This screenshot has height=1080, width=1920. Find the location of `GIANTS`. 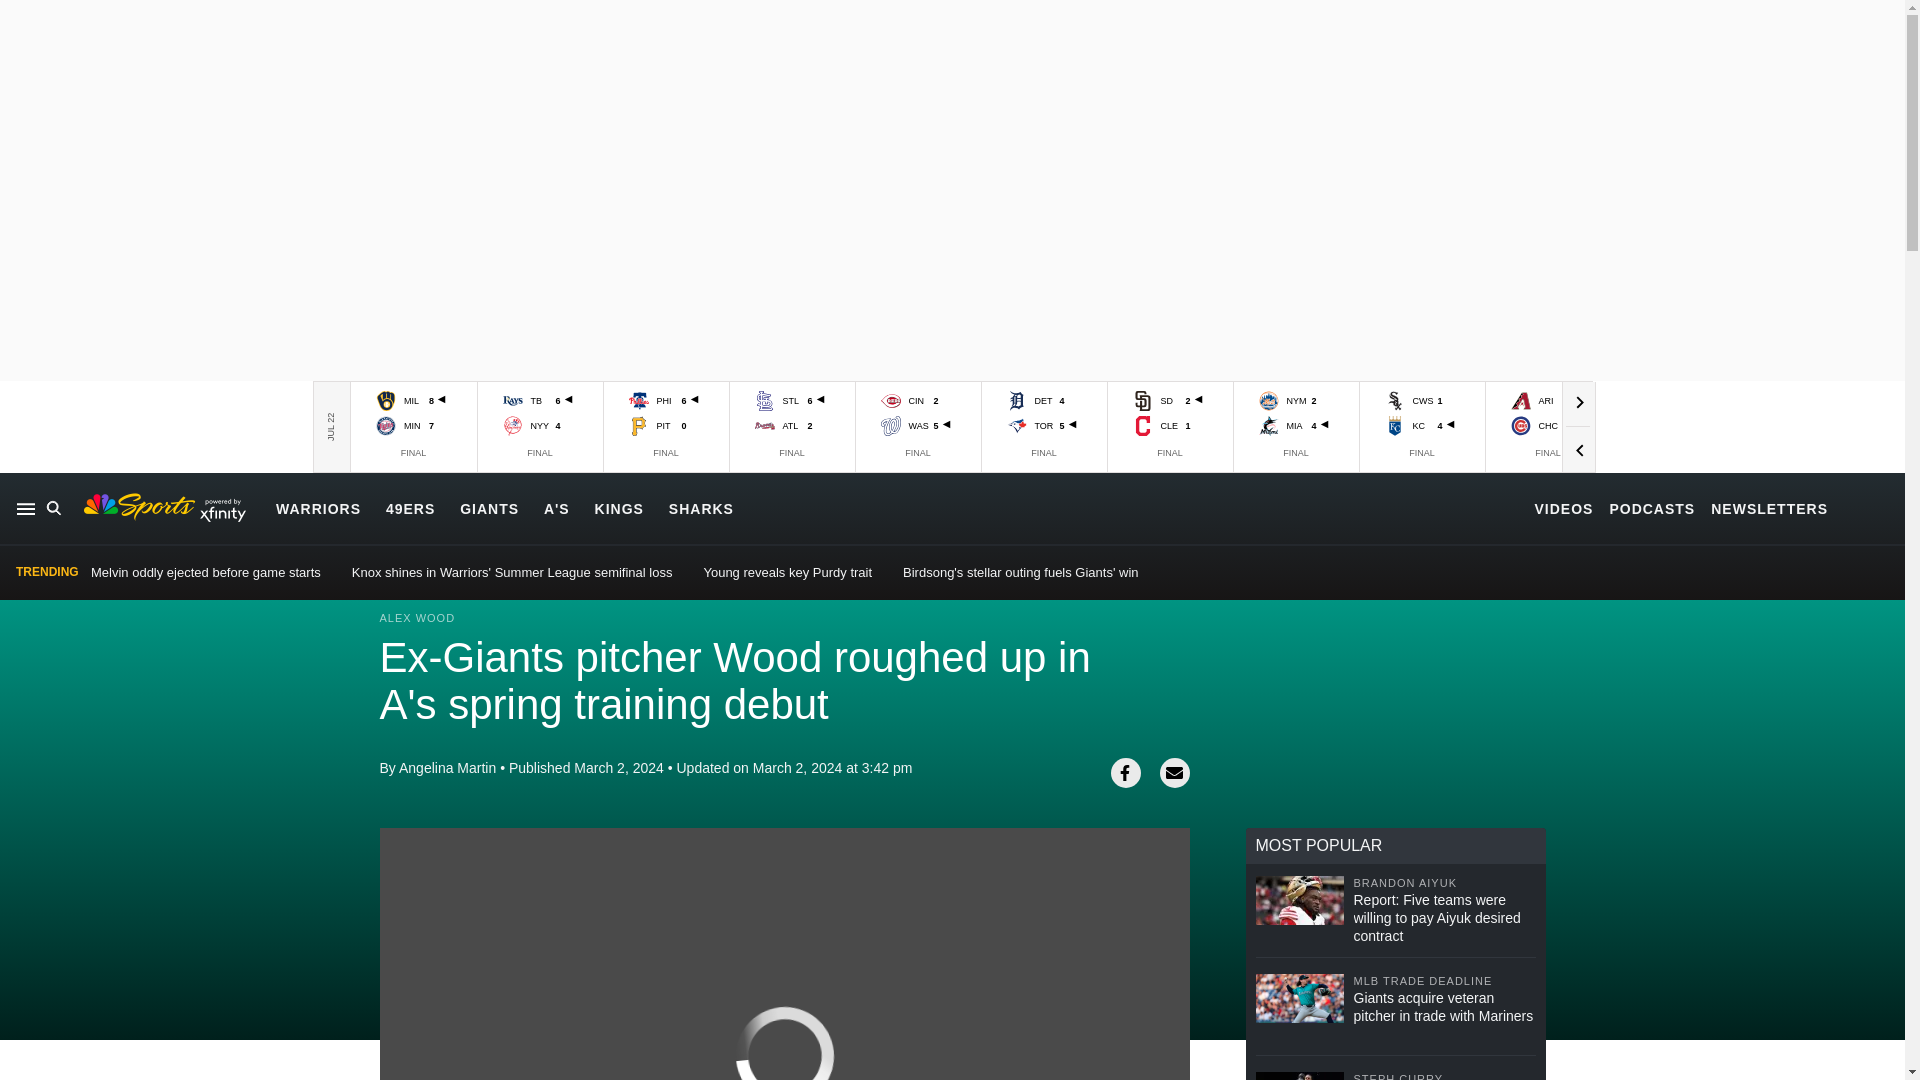

GIANTS is located at coordinates (489, 508).